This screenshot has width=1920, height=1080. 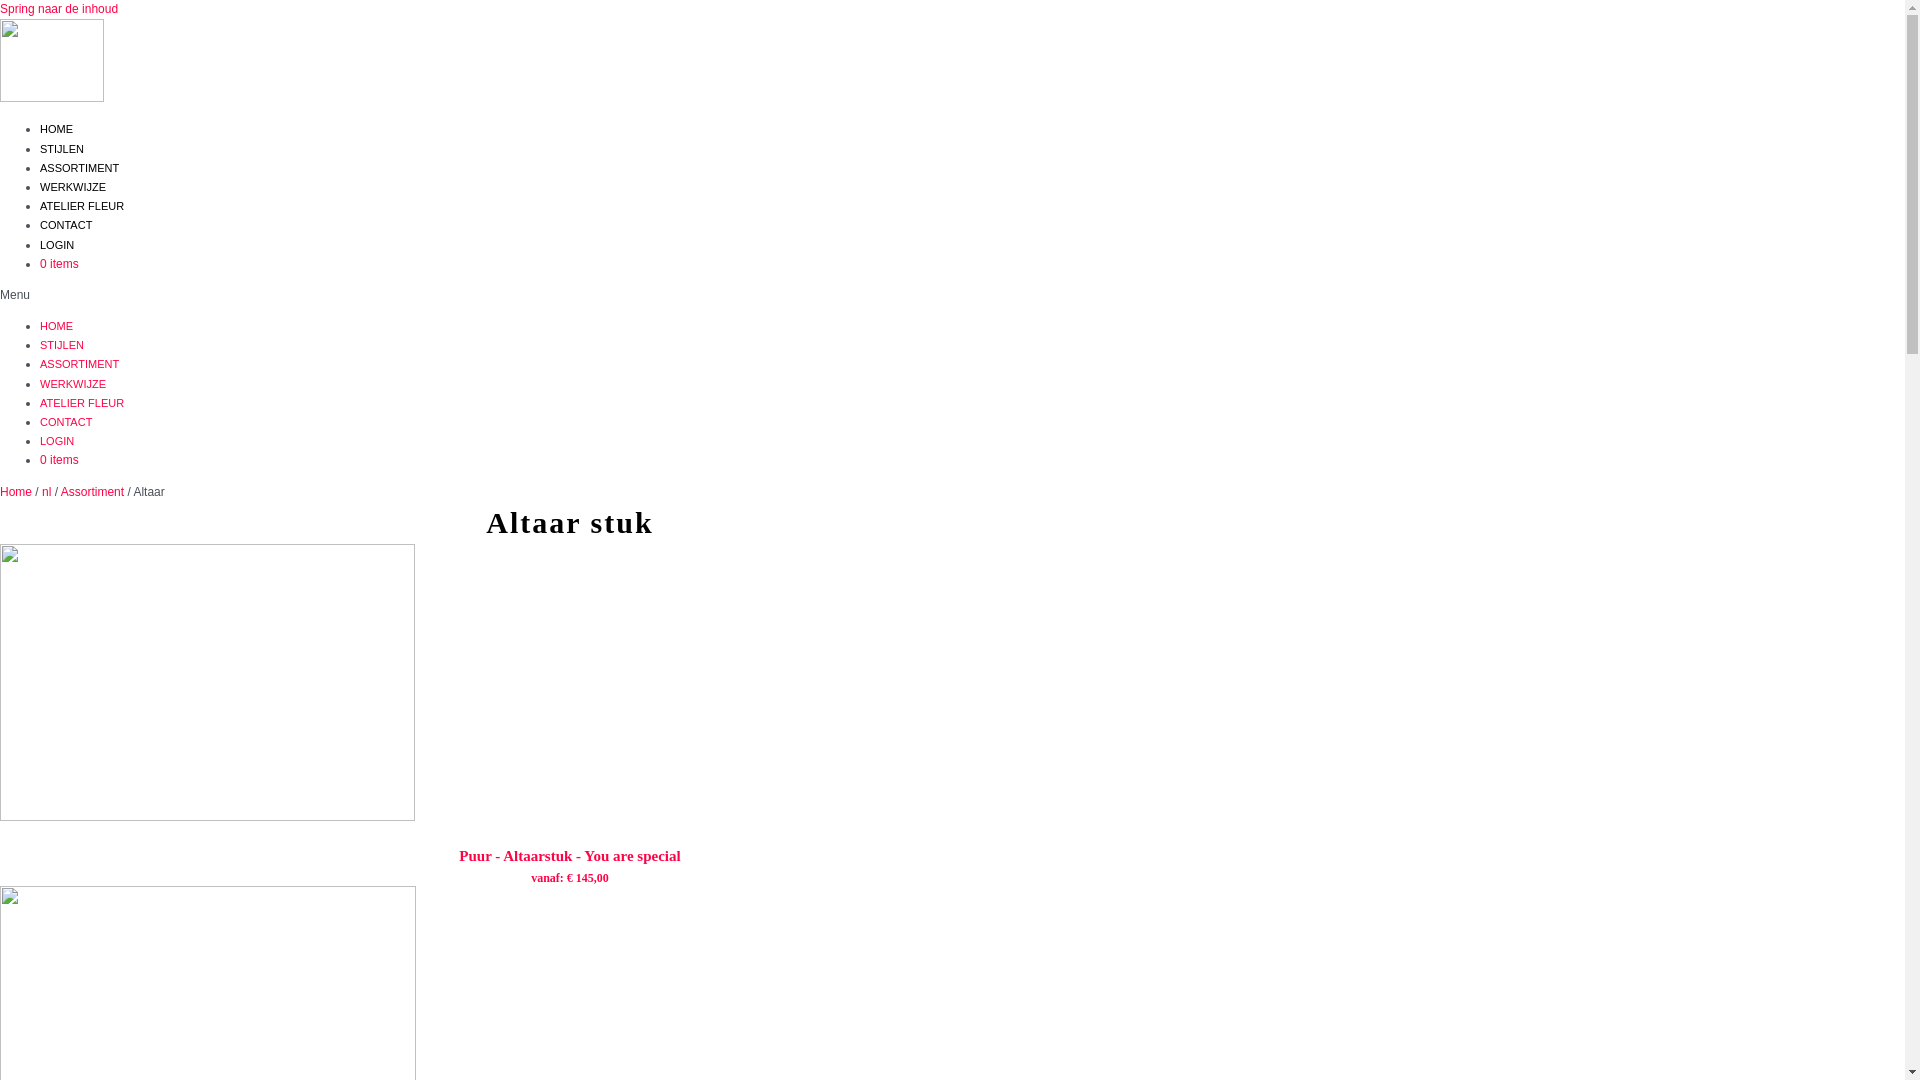 I want to click on CONTACT, so click(x=66, y=225).